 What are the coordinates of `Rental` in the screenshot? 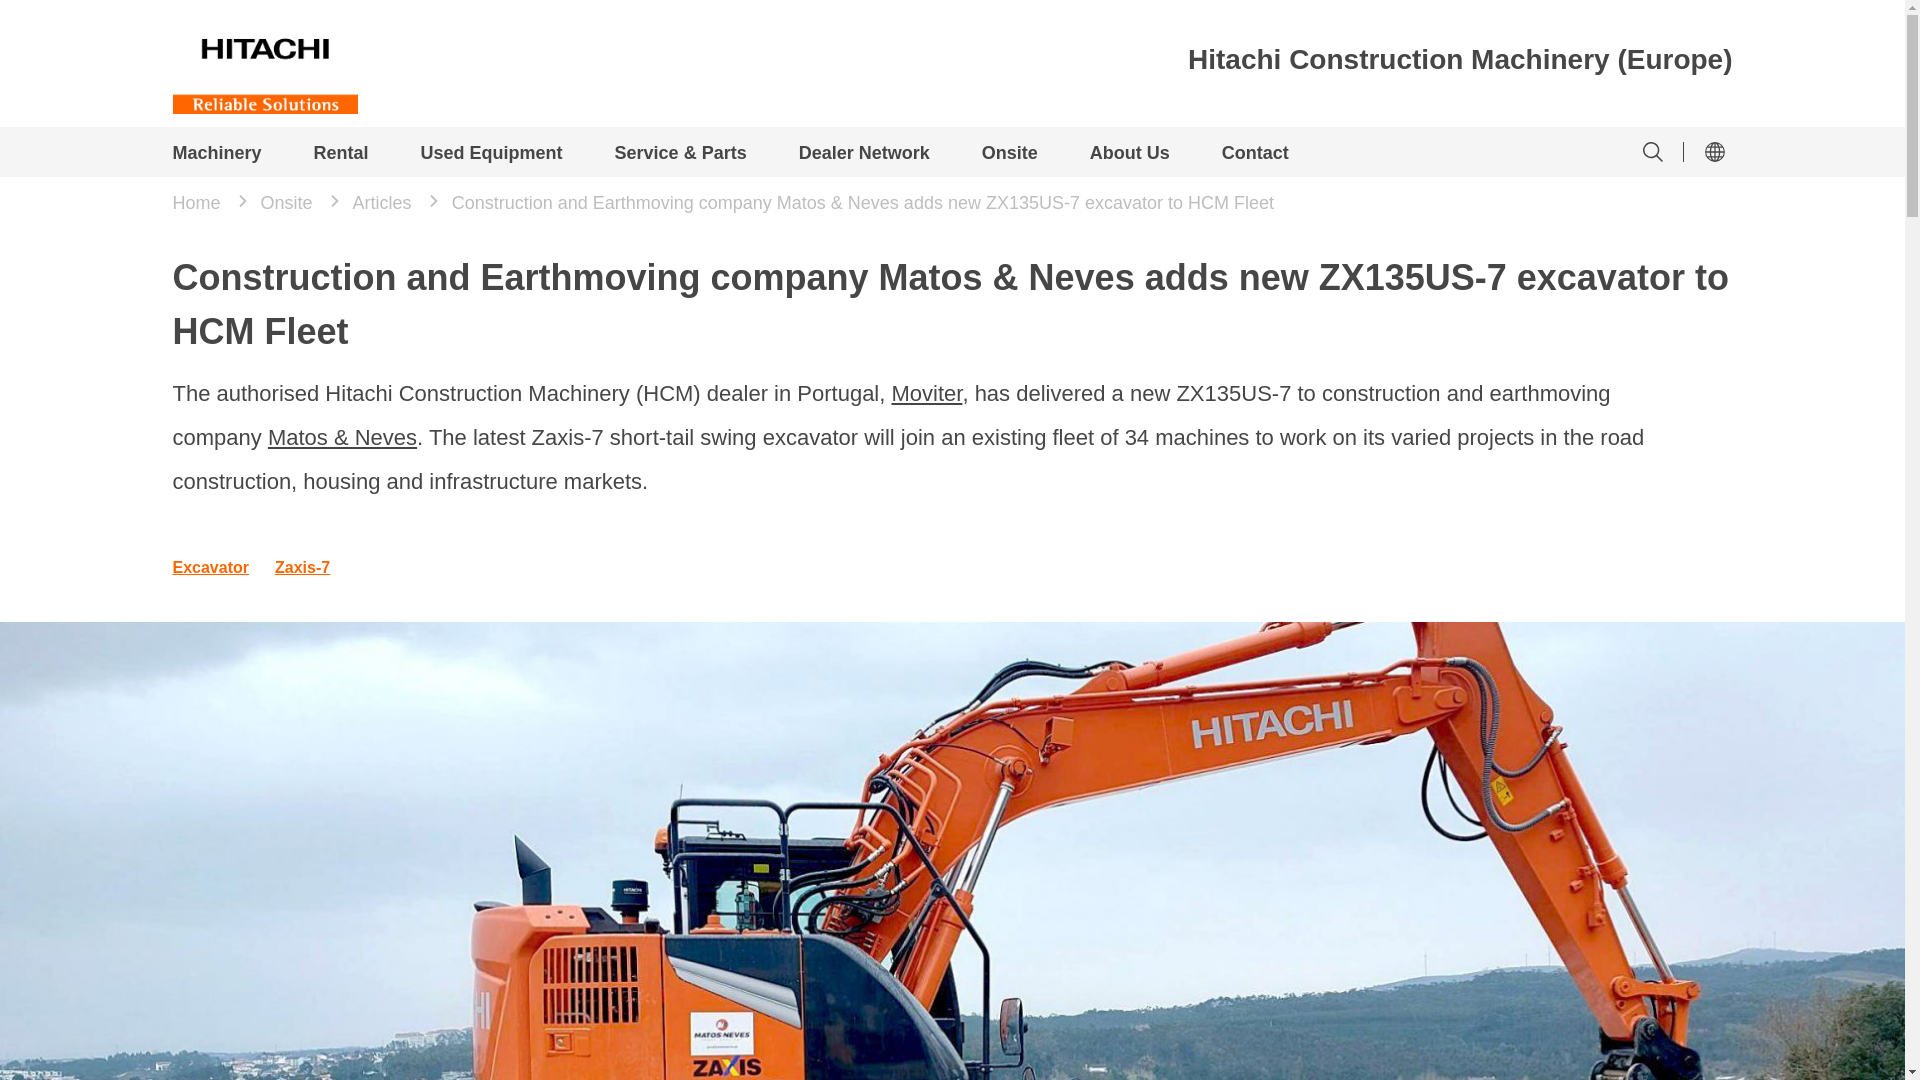 It's located at (341, 154).